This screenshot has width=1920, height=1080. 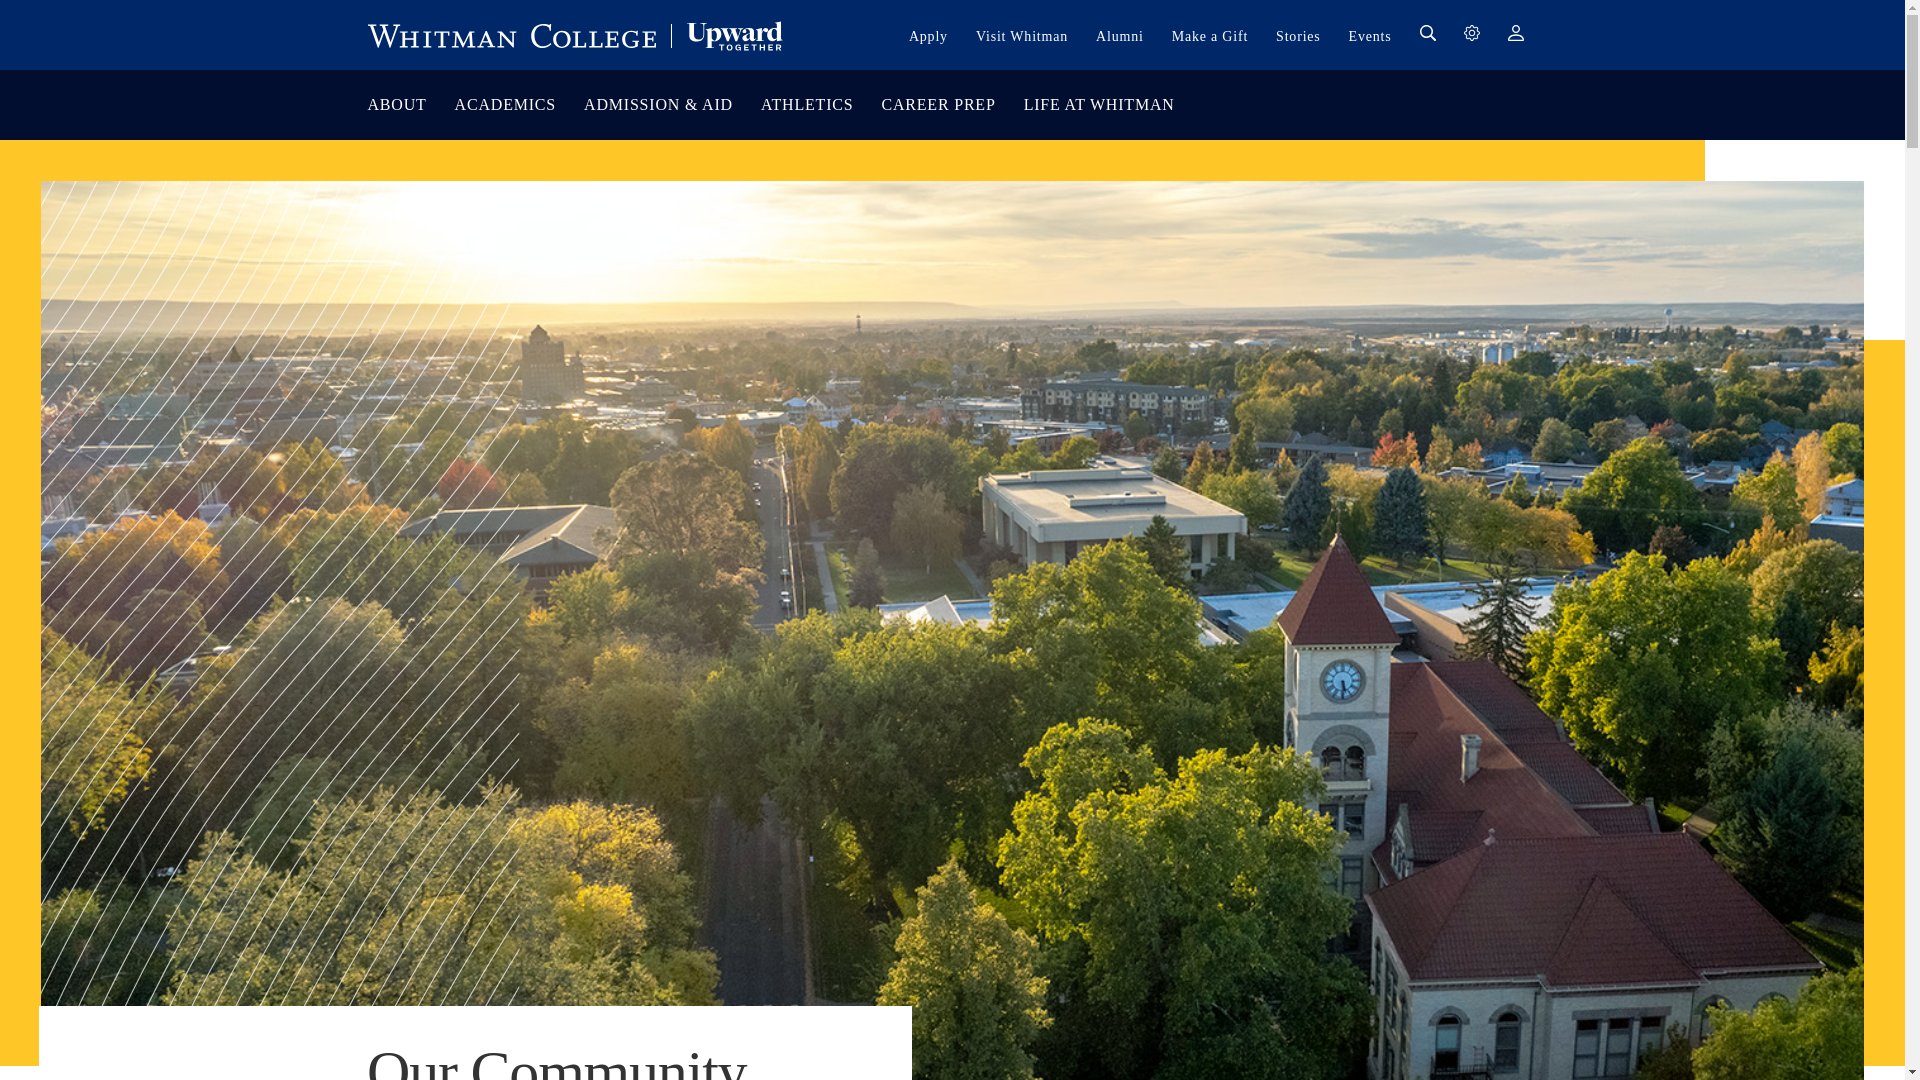 What do you see at coordinates (1370, 36) in the screenshot?
I see `Events` at bounding box center [1370, 36].